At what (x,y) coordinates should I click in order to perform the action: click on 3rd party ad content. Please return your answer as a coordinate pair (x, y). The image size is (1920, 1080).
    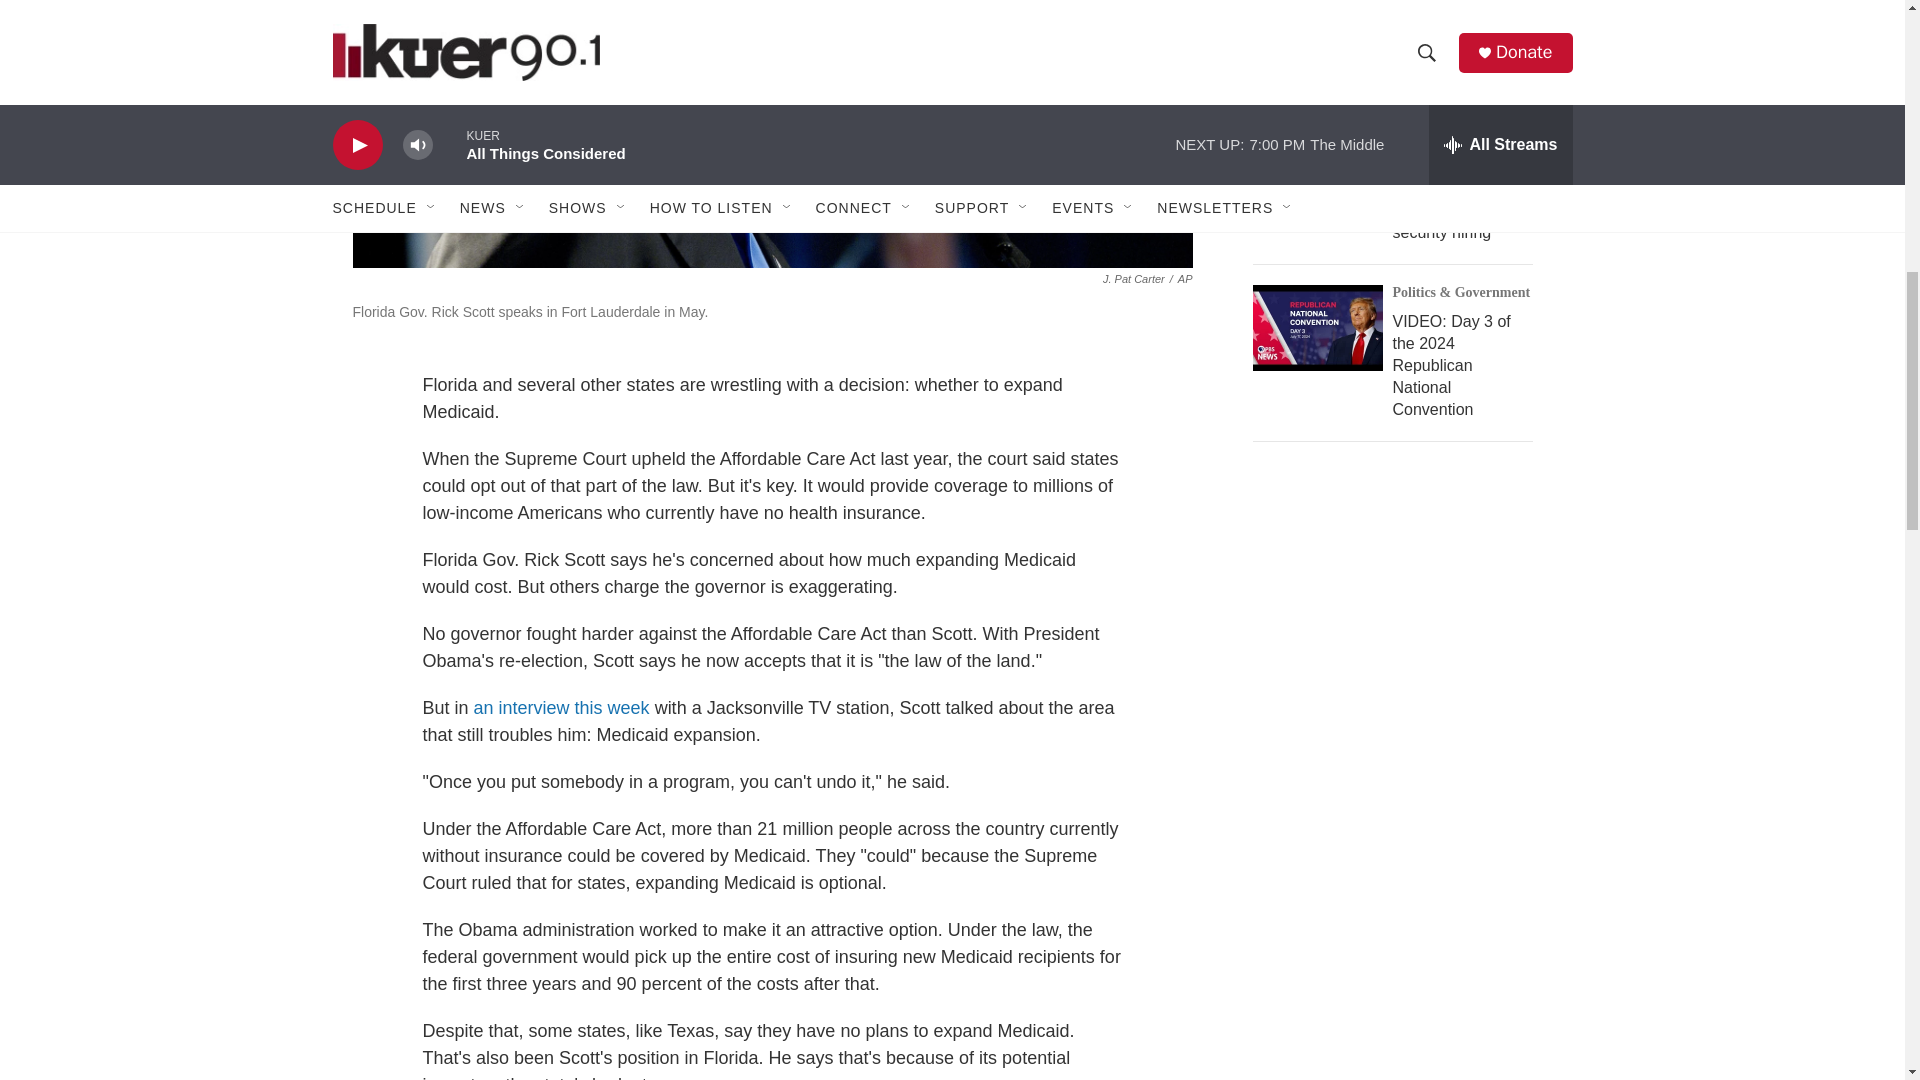
    Looking at the image, I should click on (1401, 950).